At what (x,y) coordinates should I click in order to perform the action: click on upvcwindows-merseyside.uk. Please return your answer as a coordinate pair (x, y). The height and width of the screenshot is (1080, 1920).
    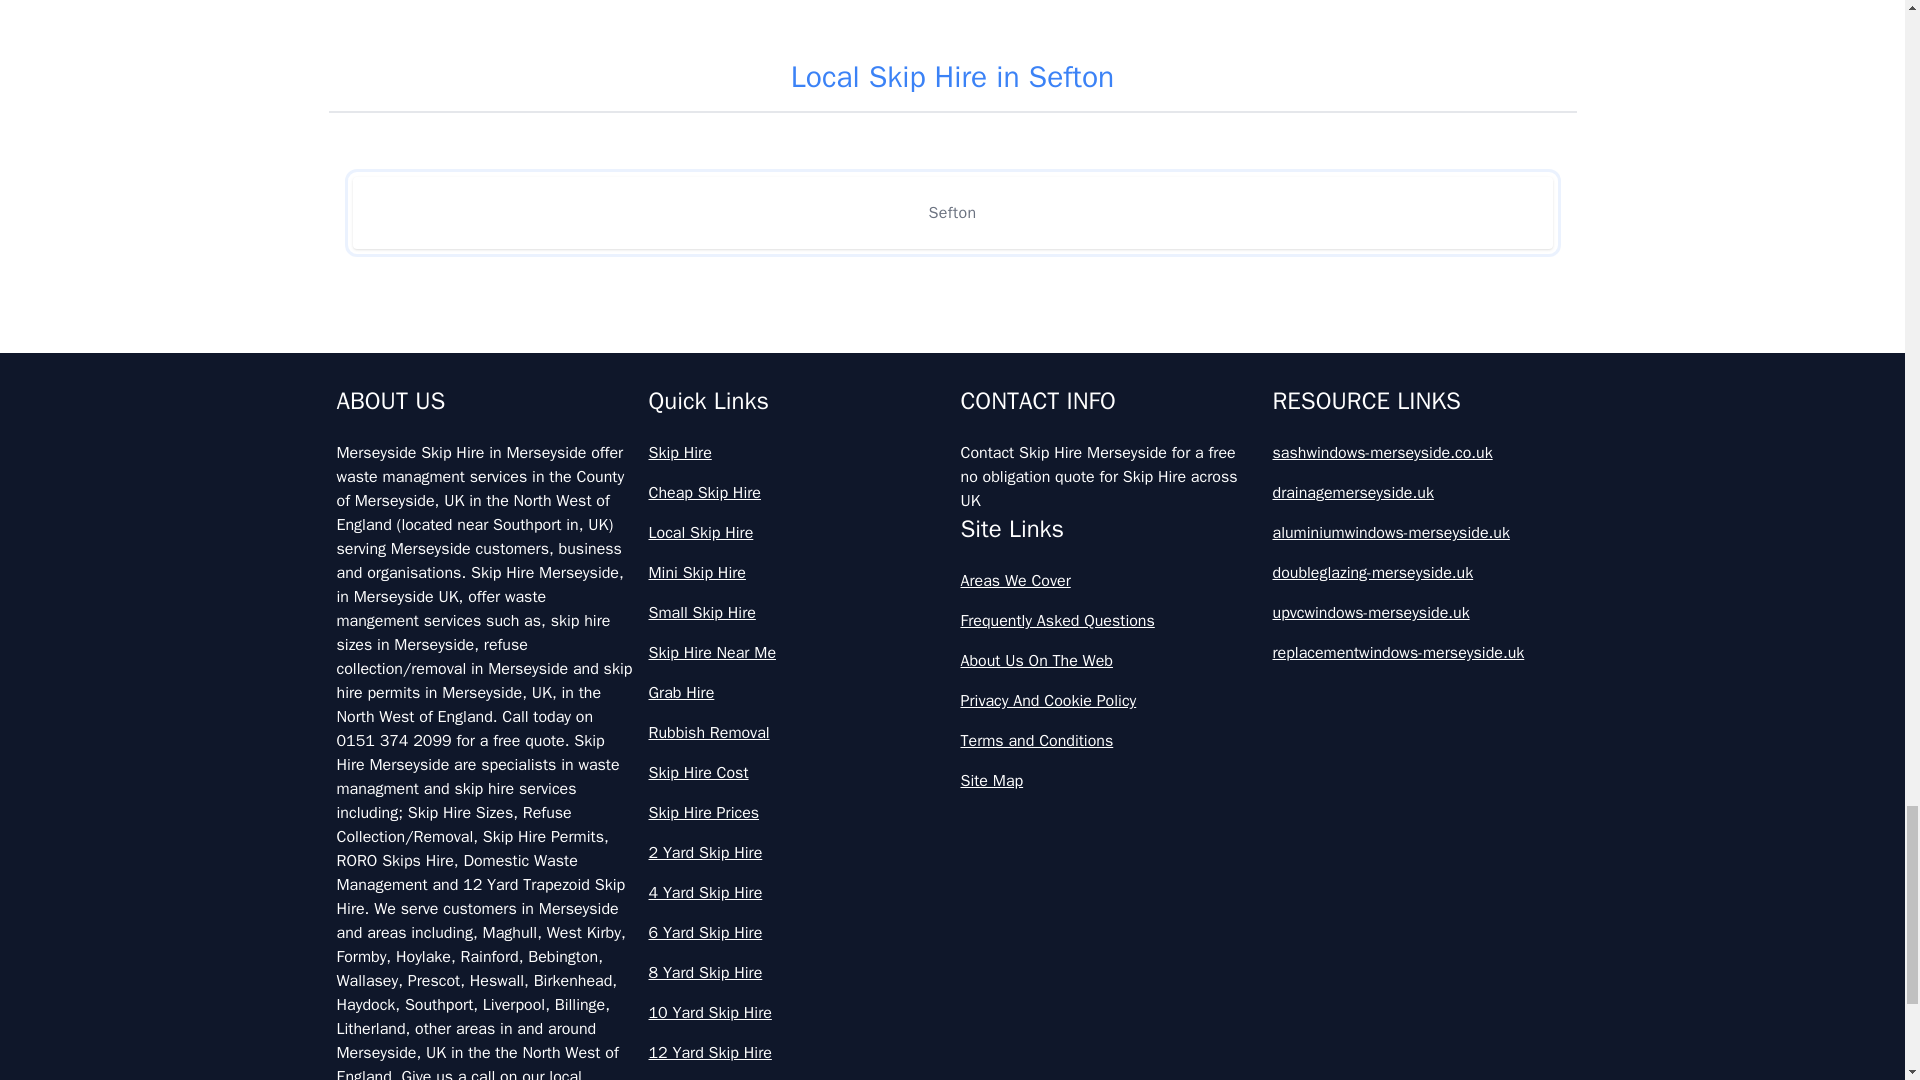
    Looking at the image, I should click on (1420, 612).